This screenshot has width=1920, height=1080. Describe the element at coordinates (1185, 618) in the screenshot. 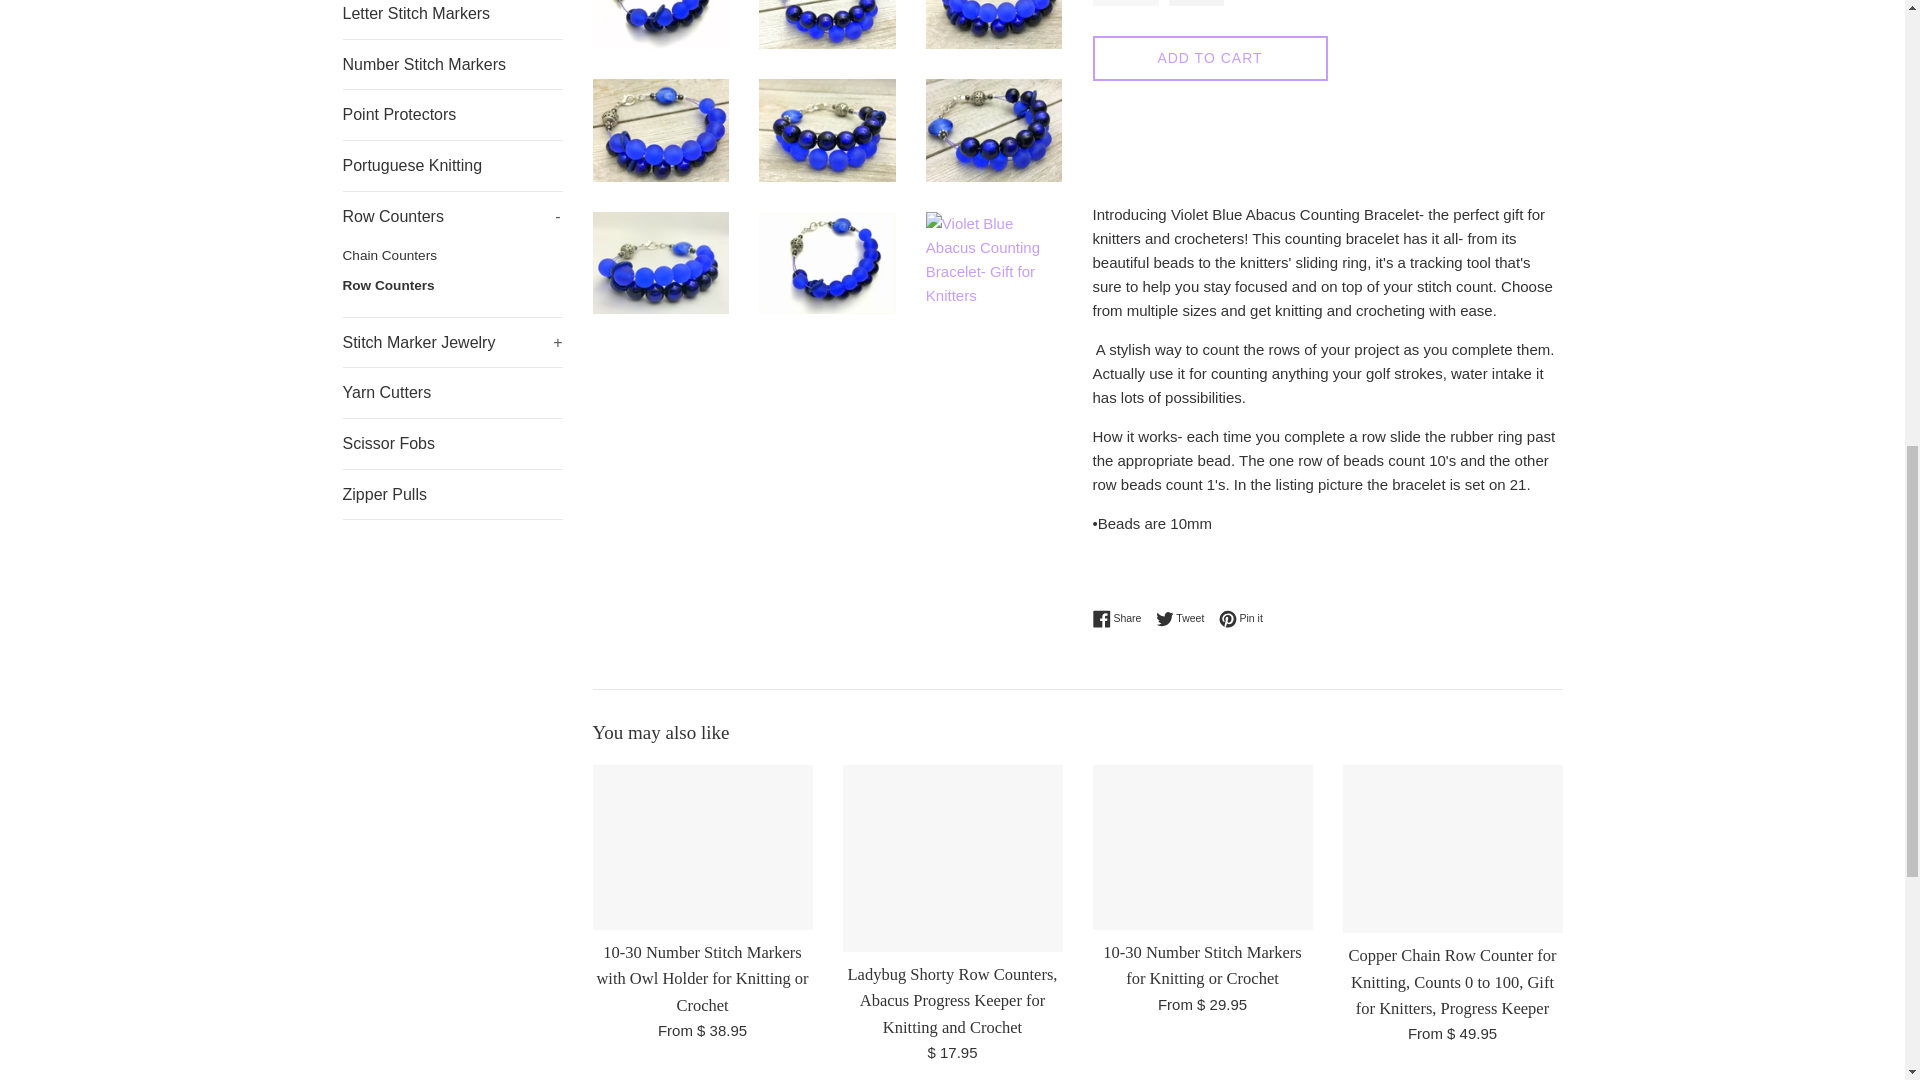

I see `Tweet on Twitter` at that location.